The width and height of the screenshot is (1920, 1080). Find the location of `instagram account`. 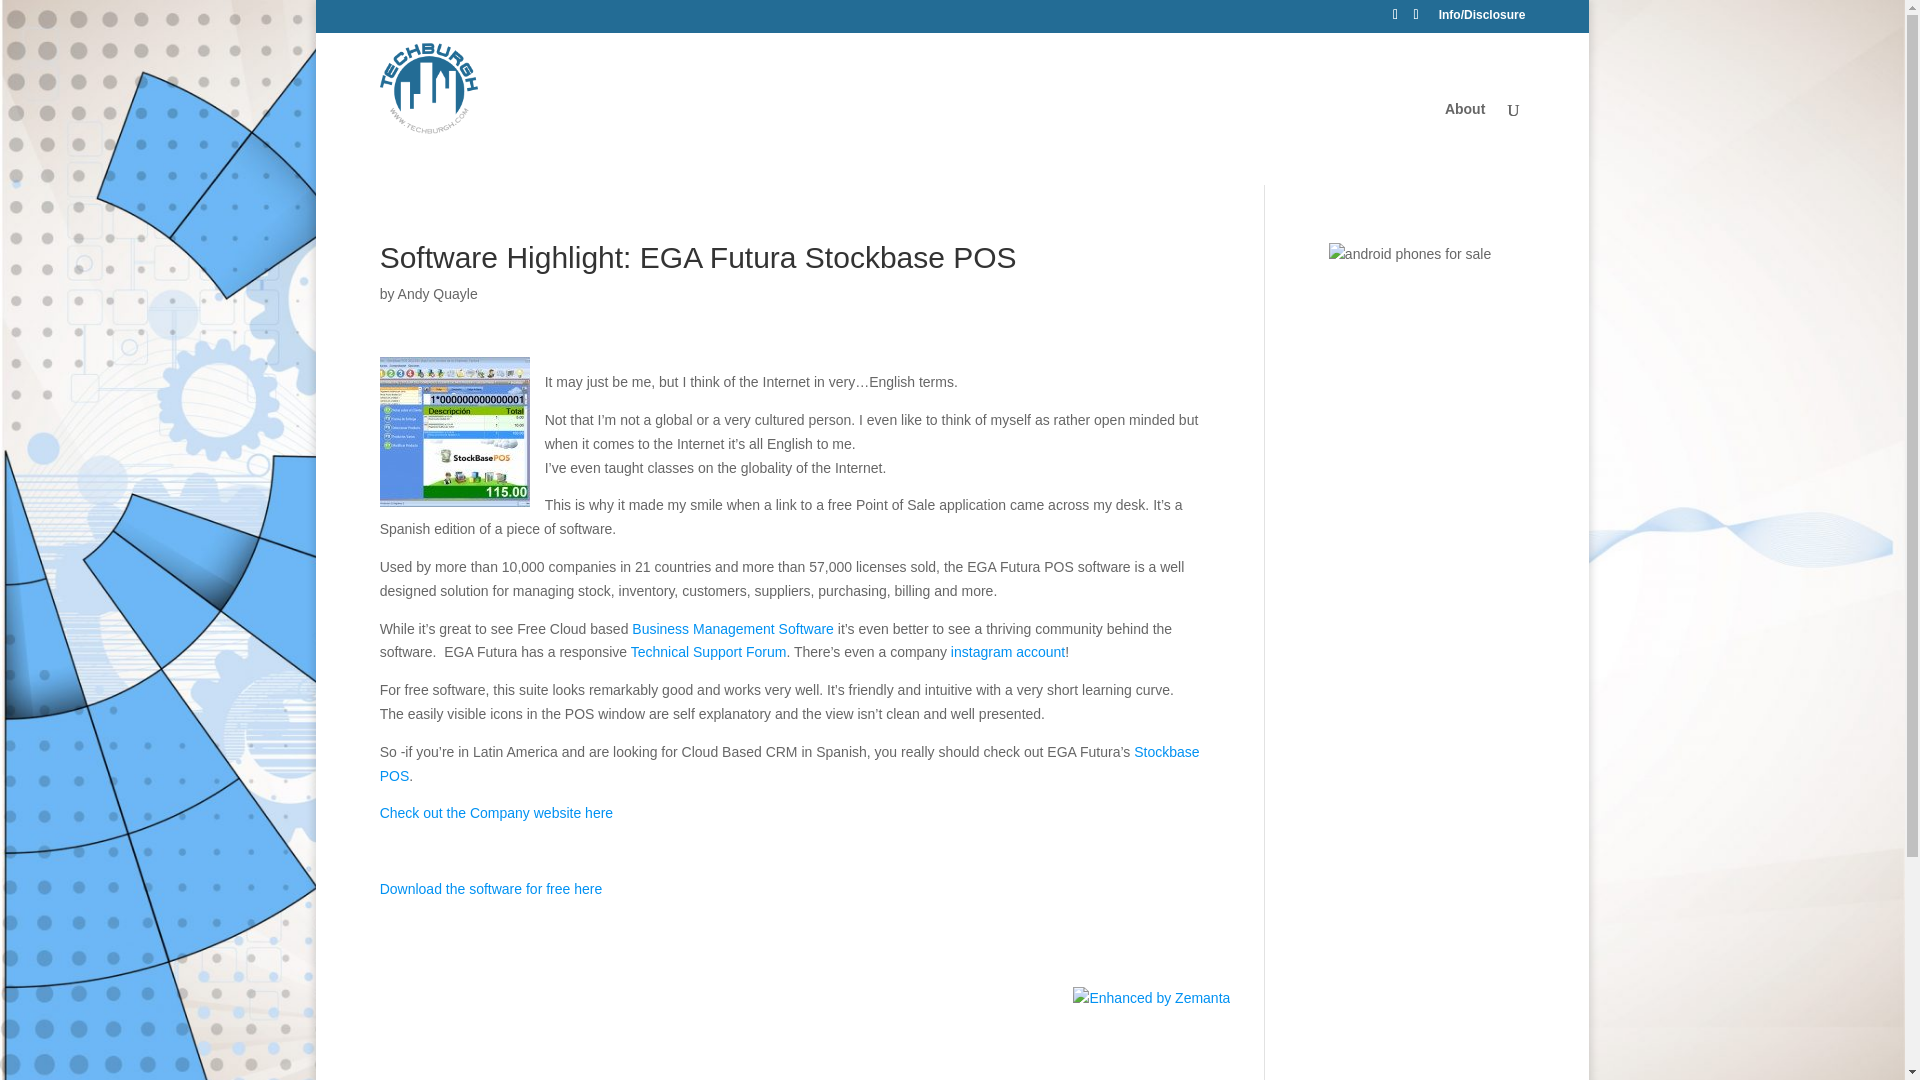

instagram account is located at coordinates (1008, 651).